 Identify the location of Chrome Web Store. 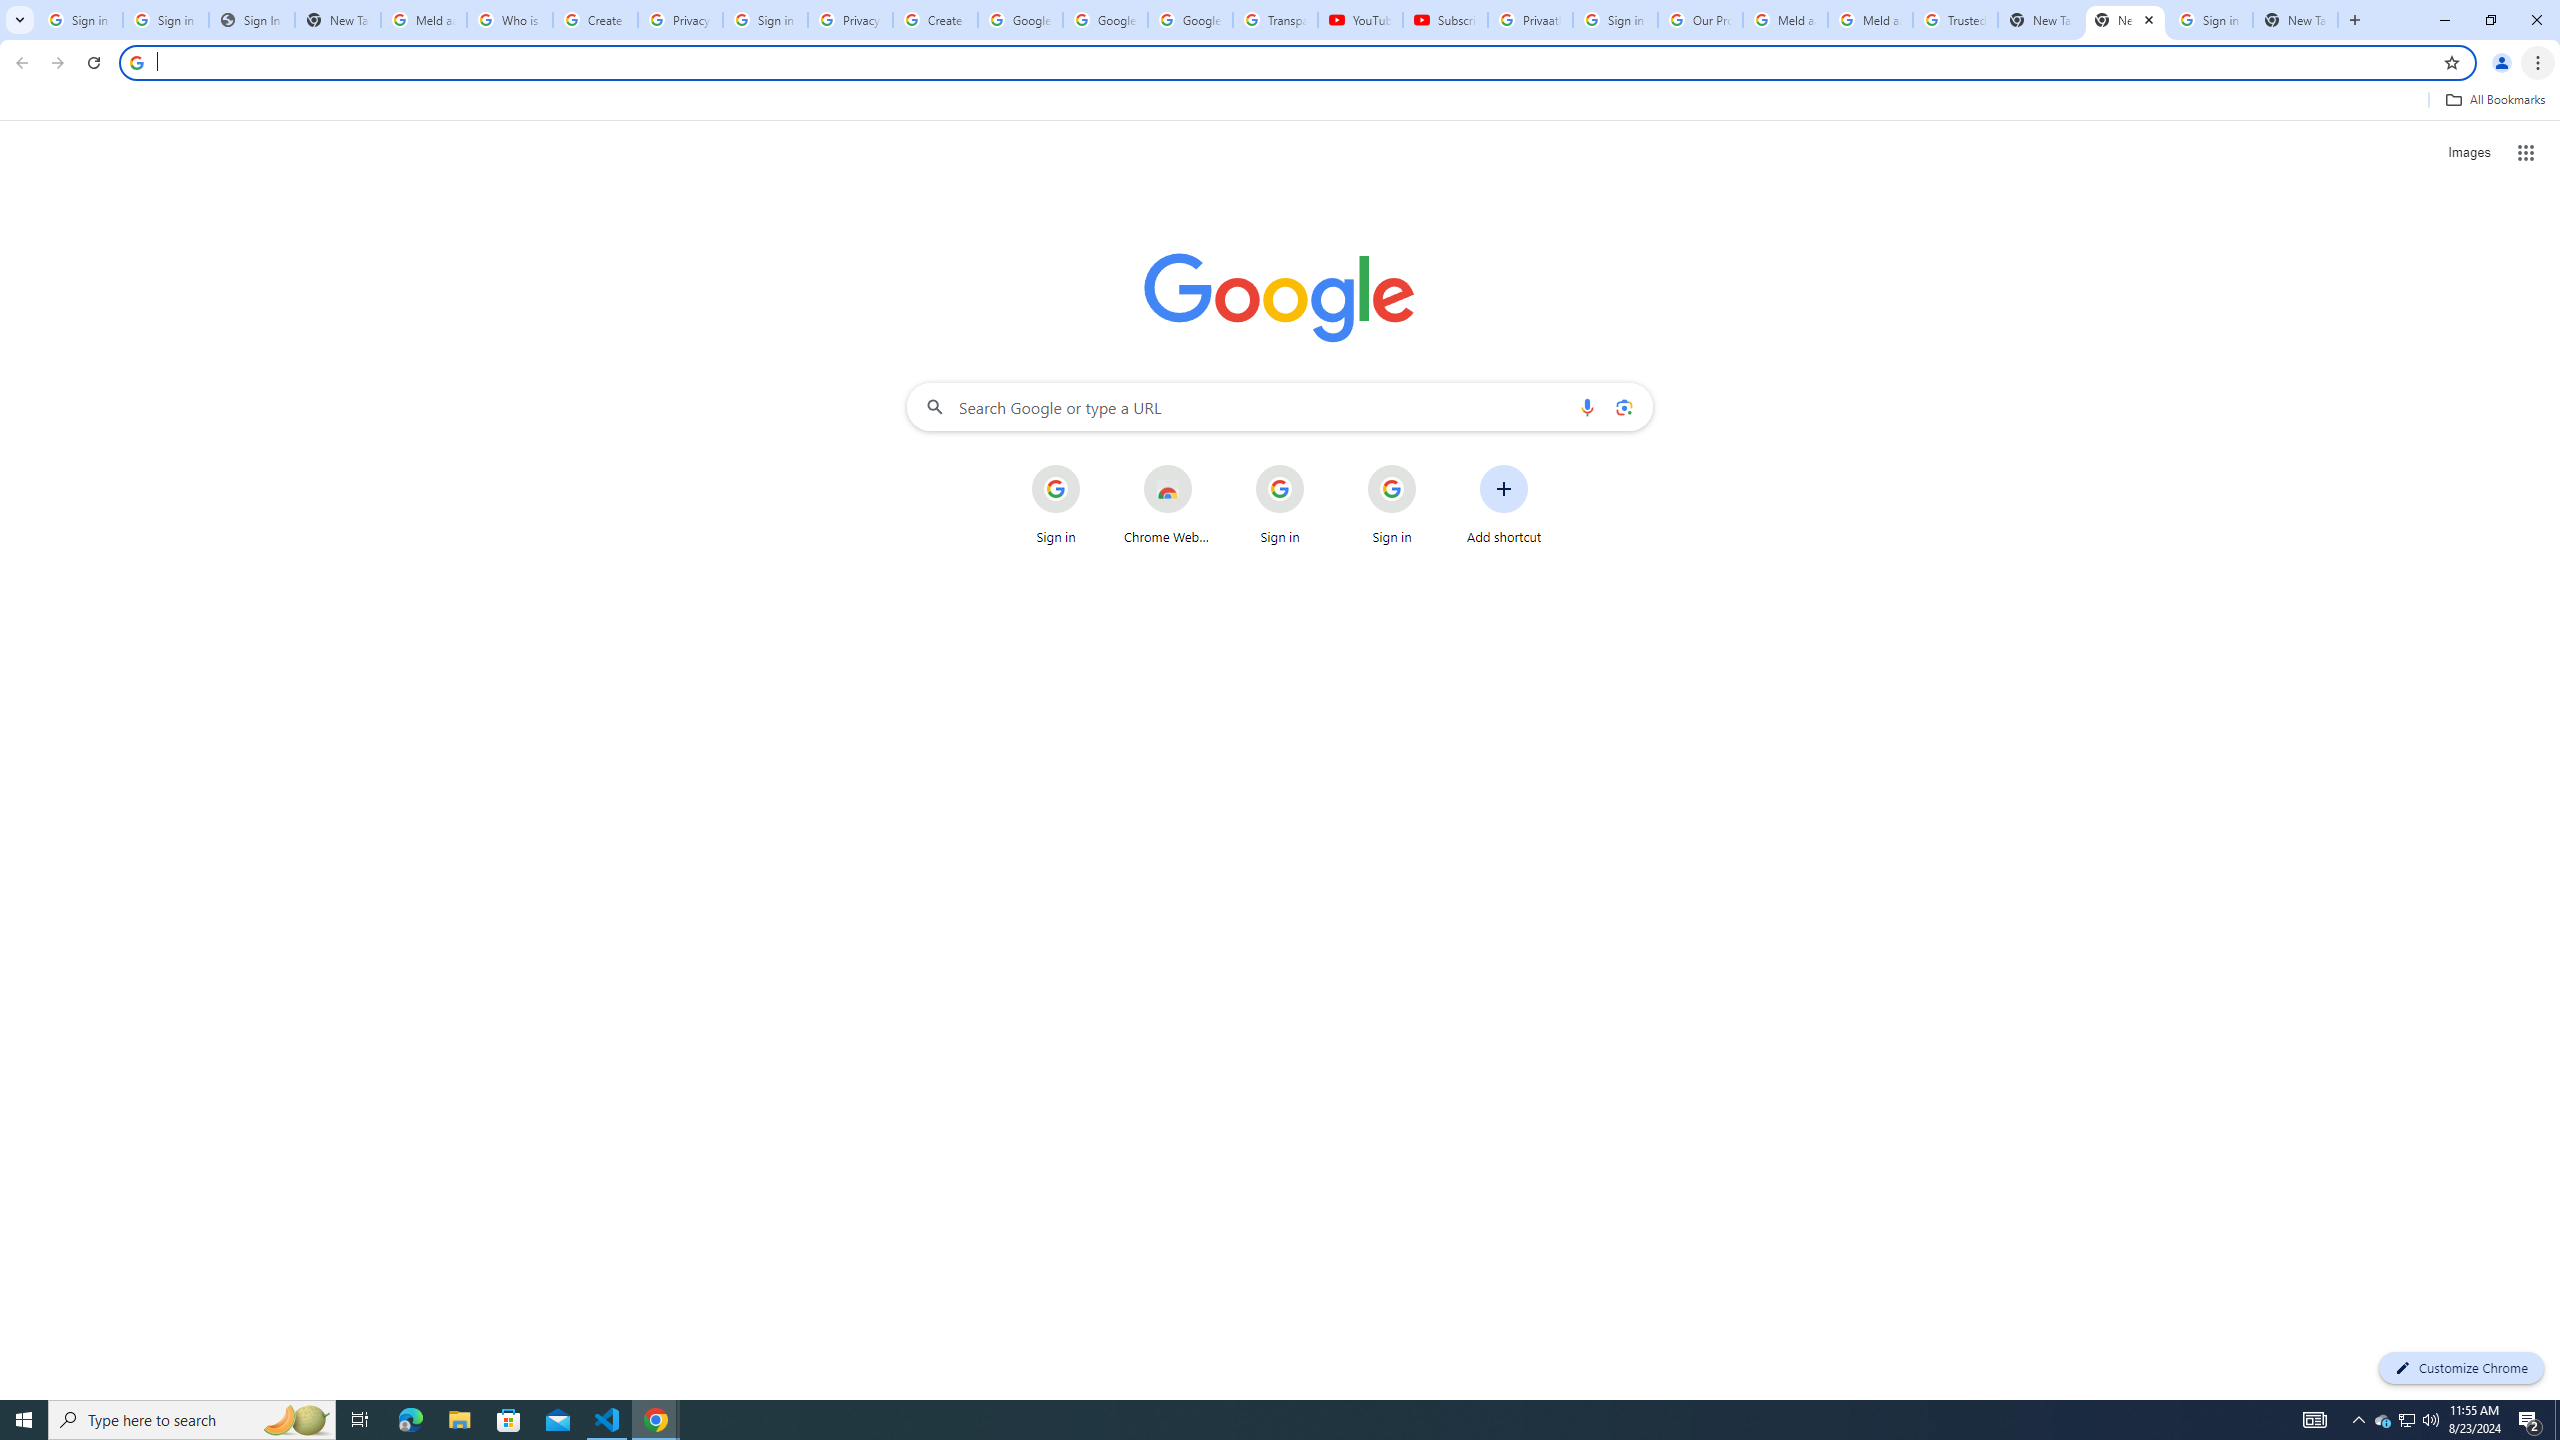
(1167, 505).